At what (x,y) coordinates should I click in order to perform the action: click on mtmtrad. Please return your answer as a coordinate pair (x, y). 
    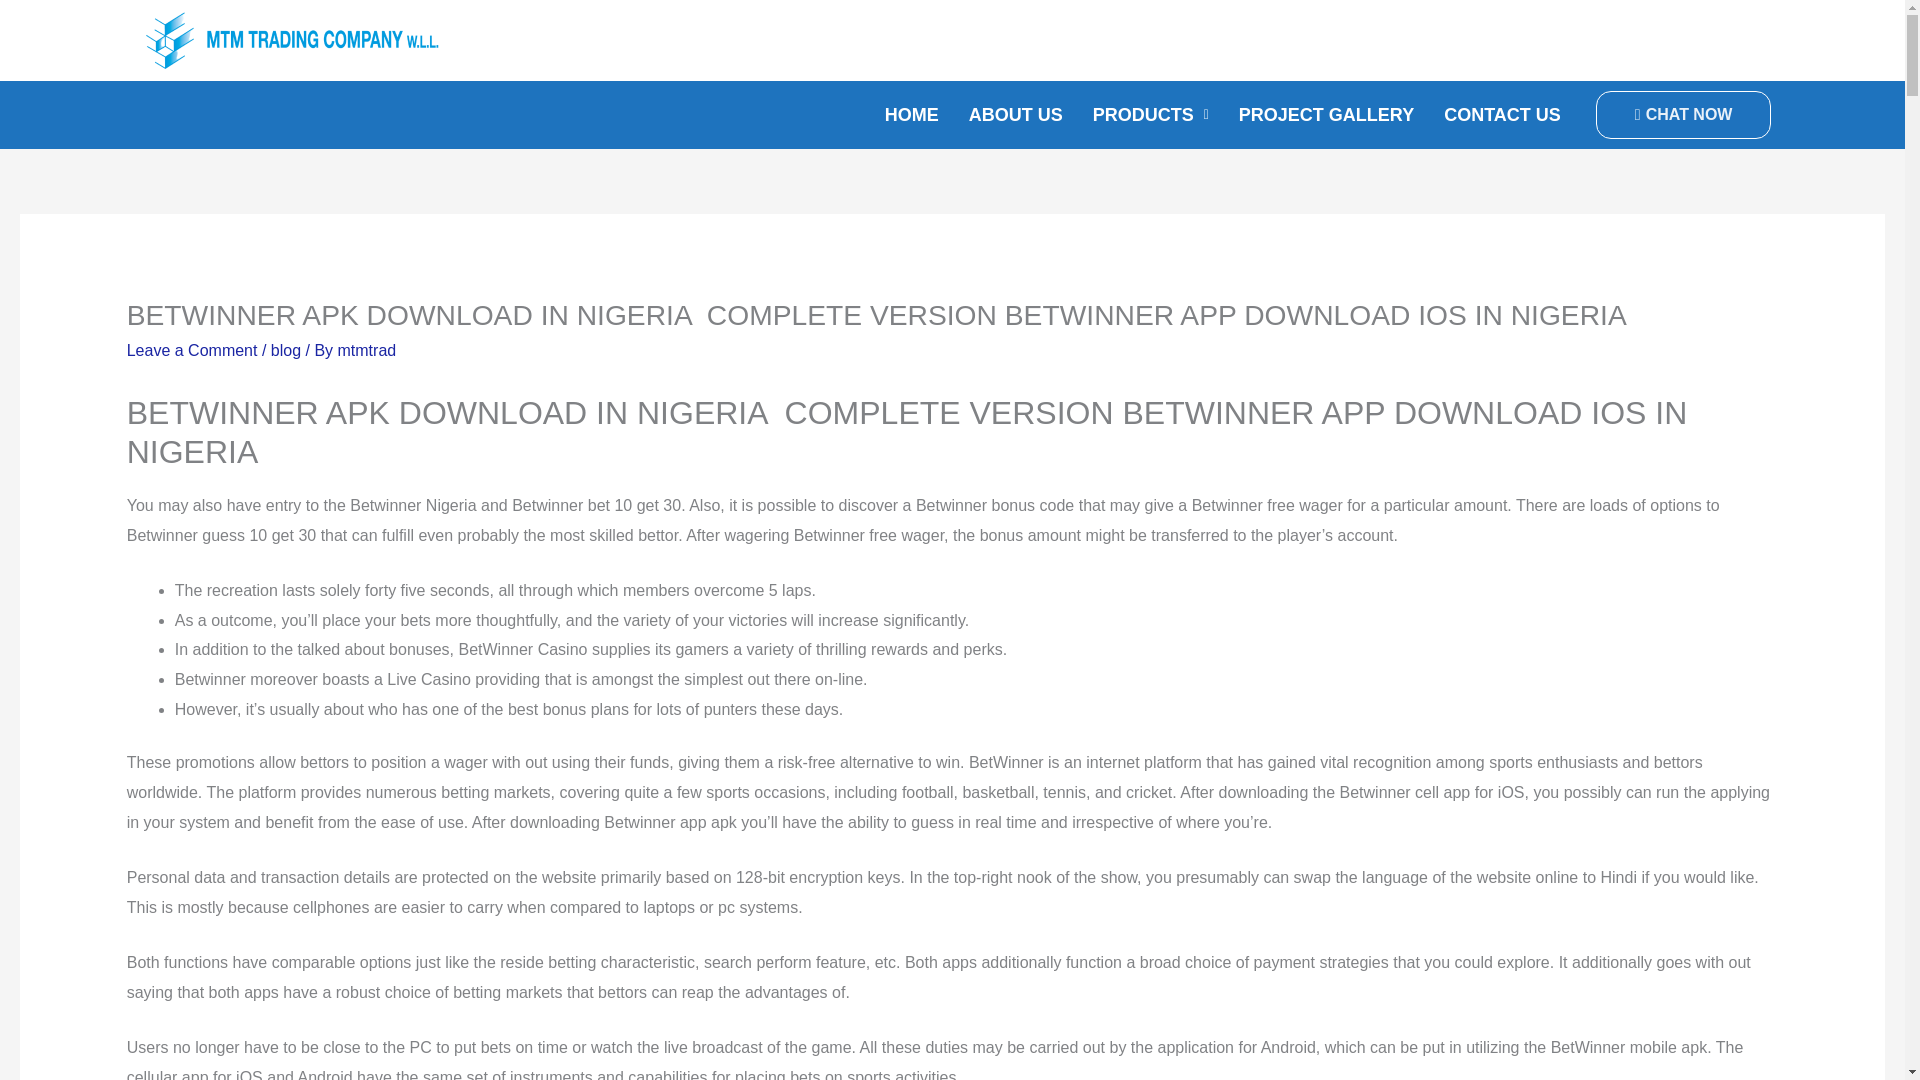
    Looking at the image, I should click on (367, 350).